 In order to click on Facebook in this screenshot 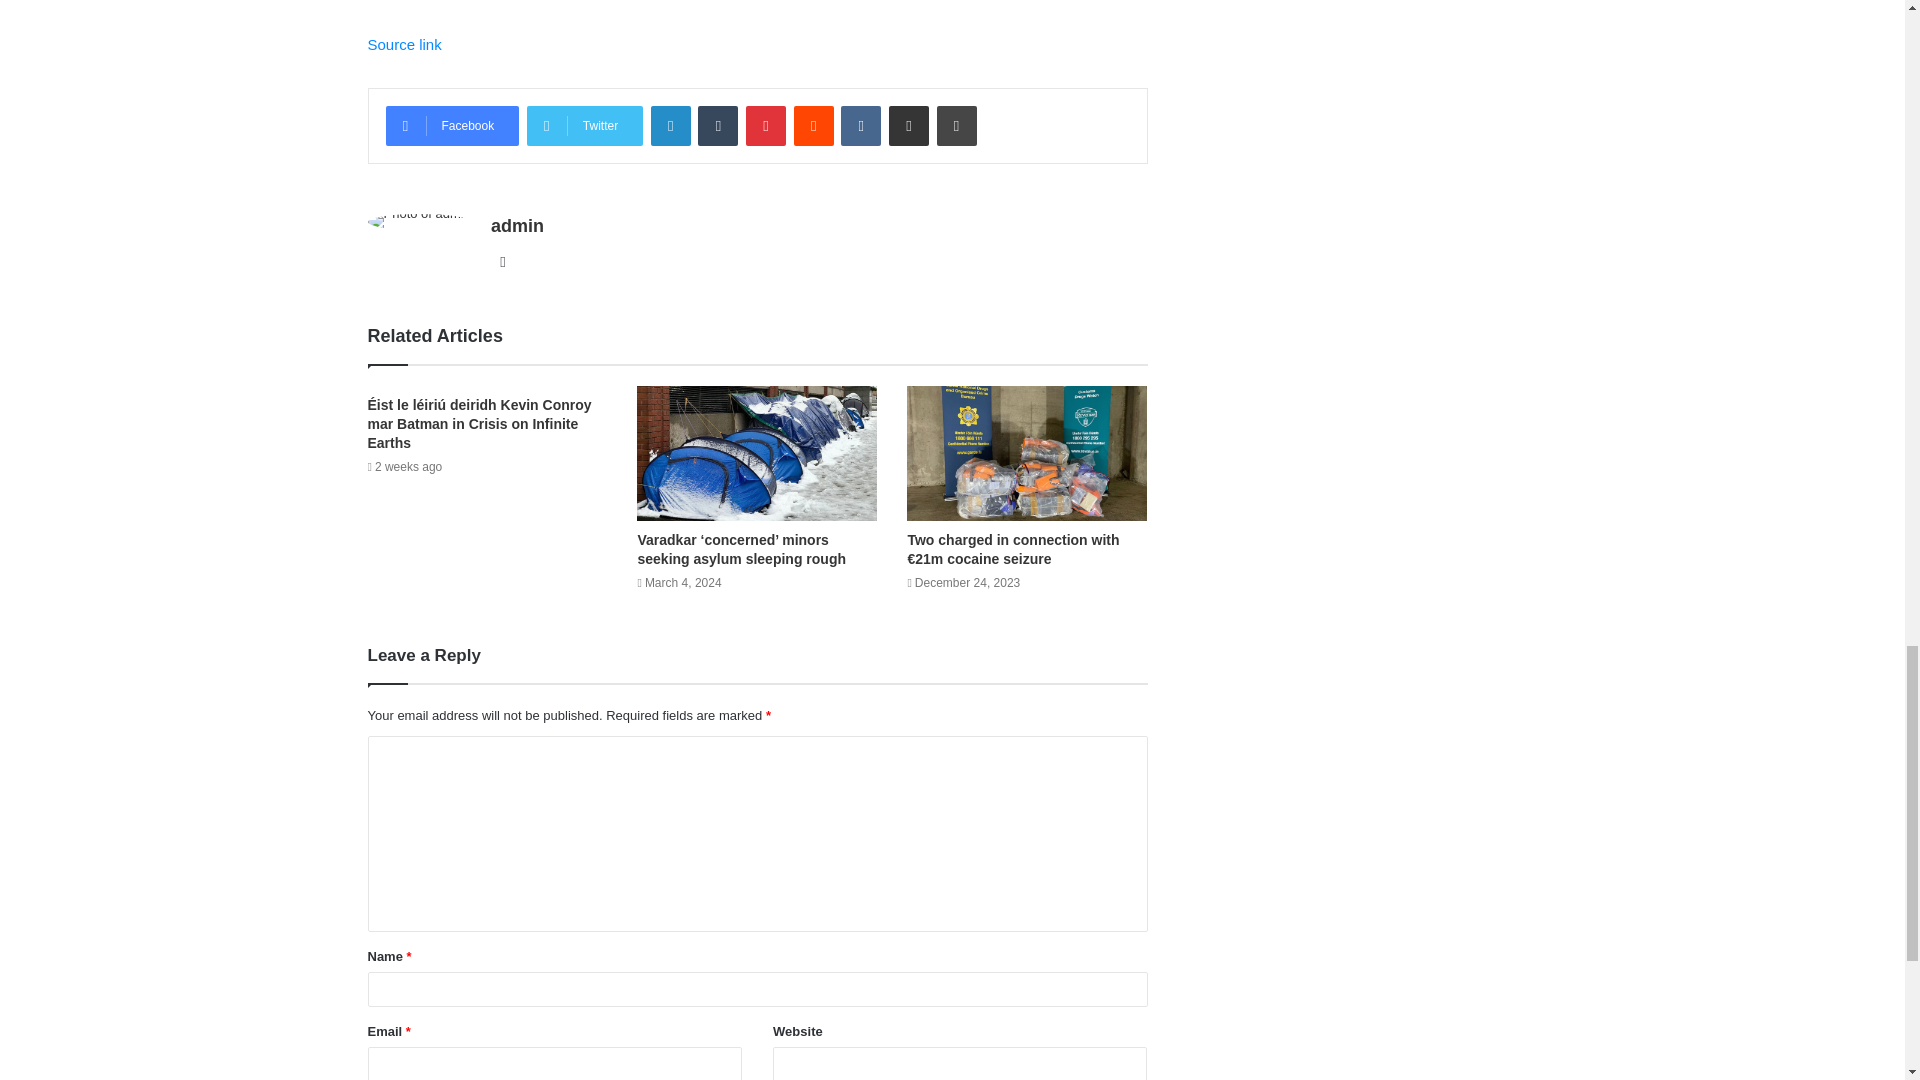, I will do `click(452, 125)`.